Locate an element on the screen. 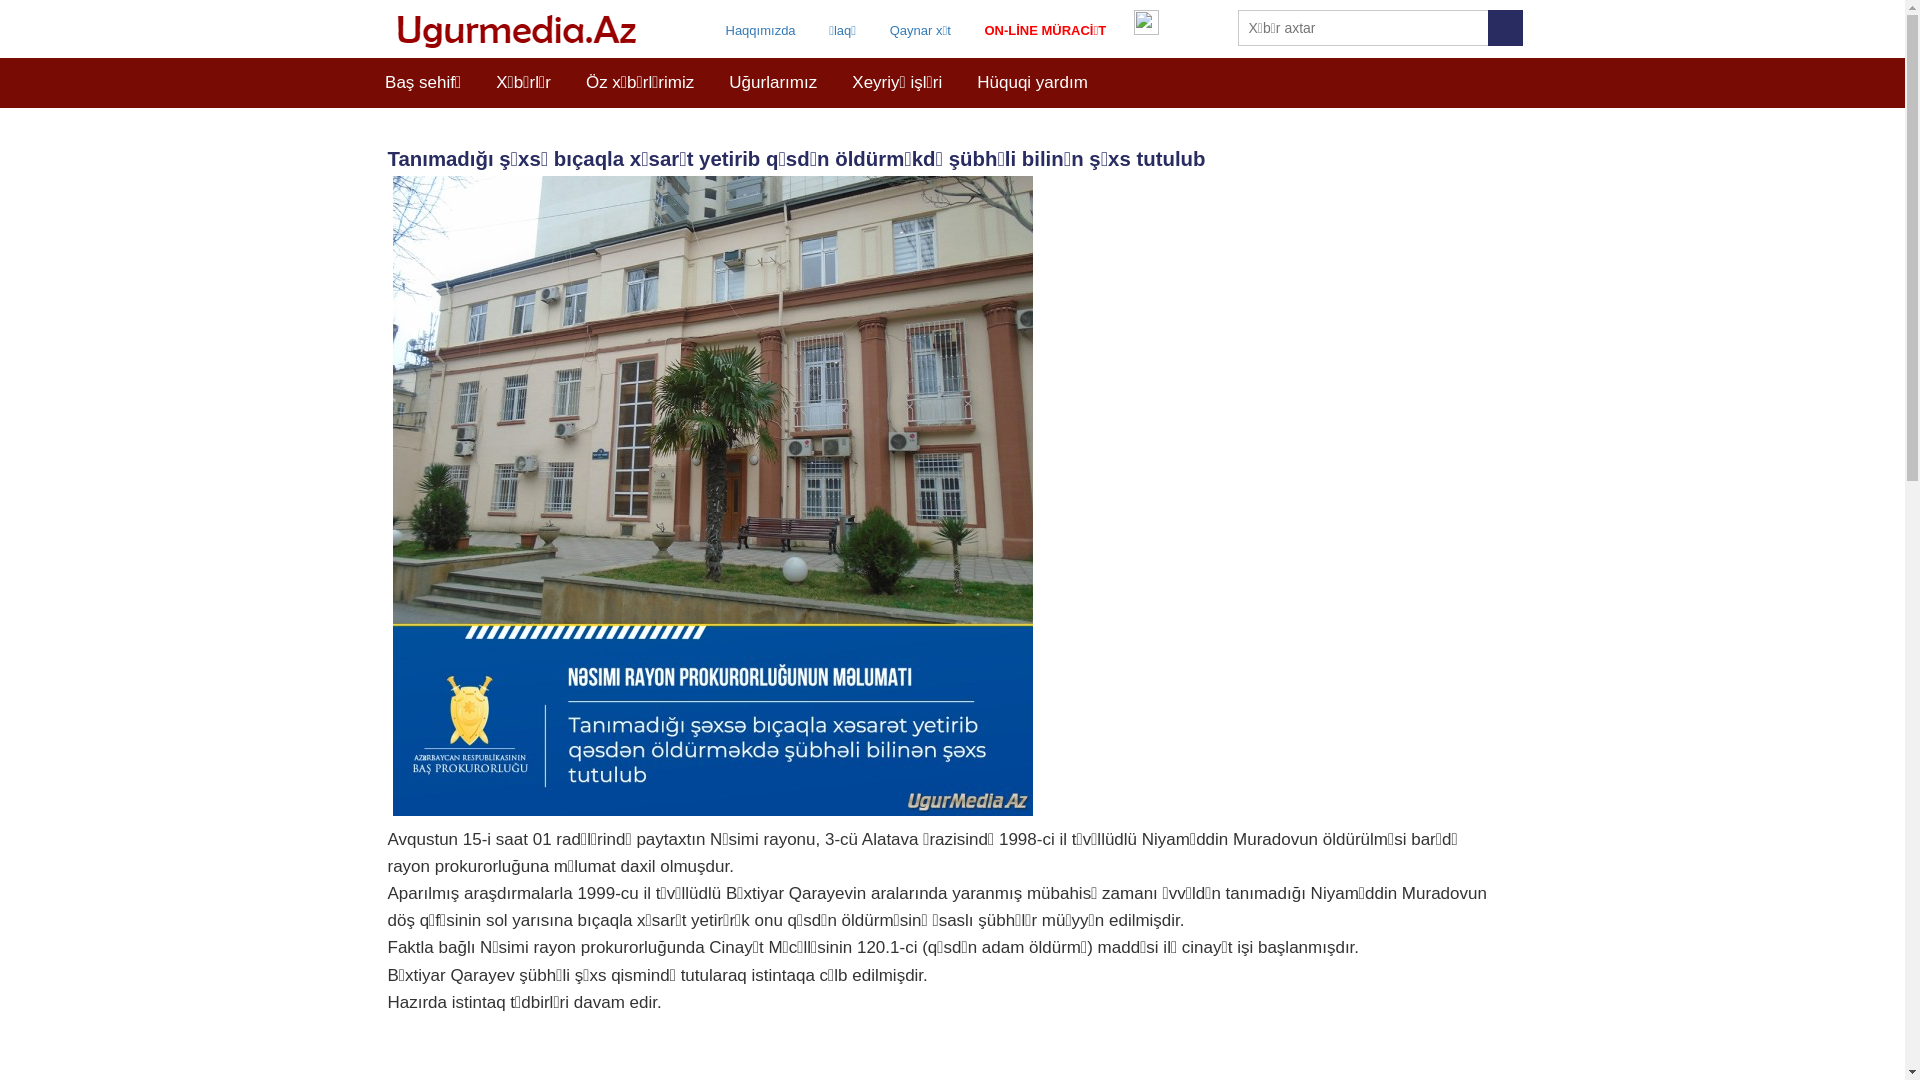 This screenshot has height=1080, width=1920.   is located at coordinates (1505, 28).